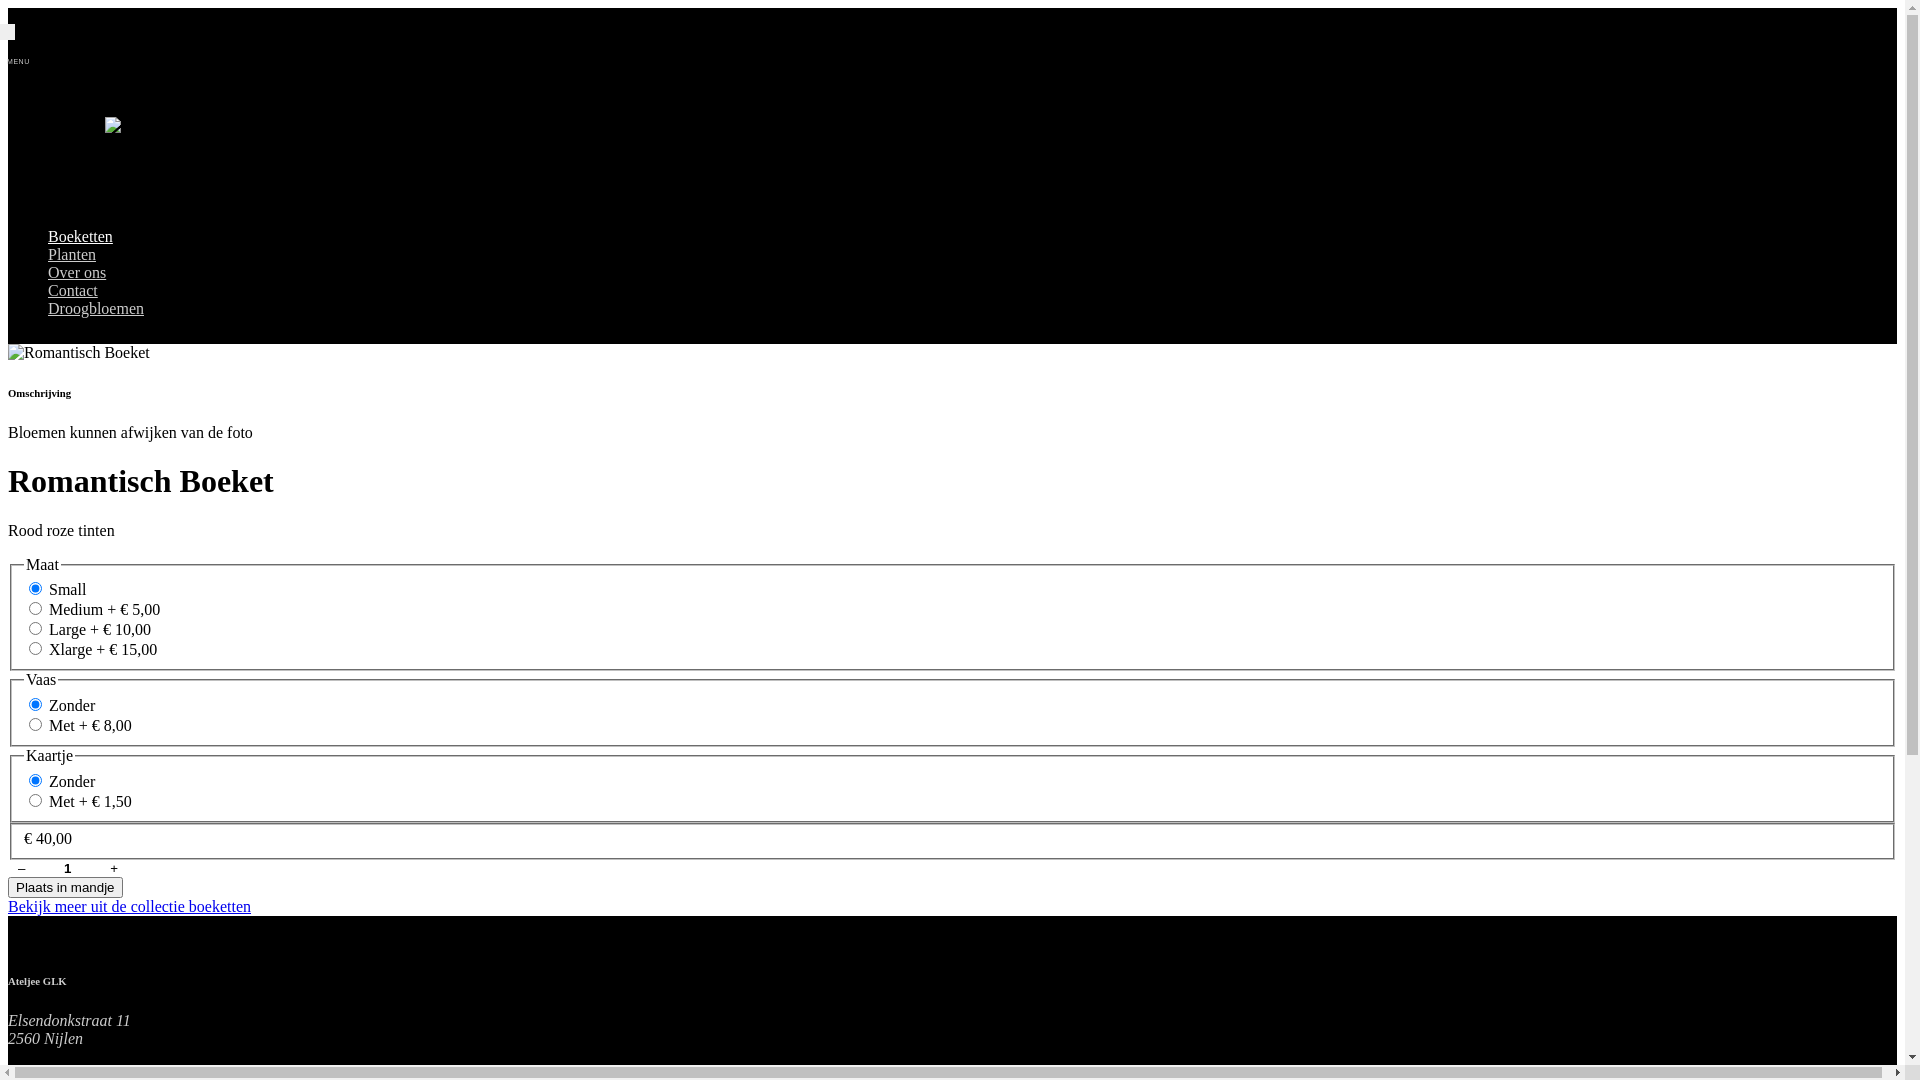  What do you see at coordinates (73, 290) in the screenshot?
I see `Contact` at bounding box center [73, 290].